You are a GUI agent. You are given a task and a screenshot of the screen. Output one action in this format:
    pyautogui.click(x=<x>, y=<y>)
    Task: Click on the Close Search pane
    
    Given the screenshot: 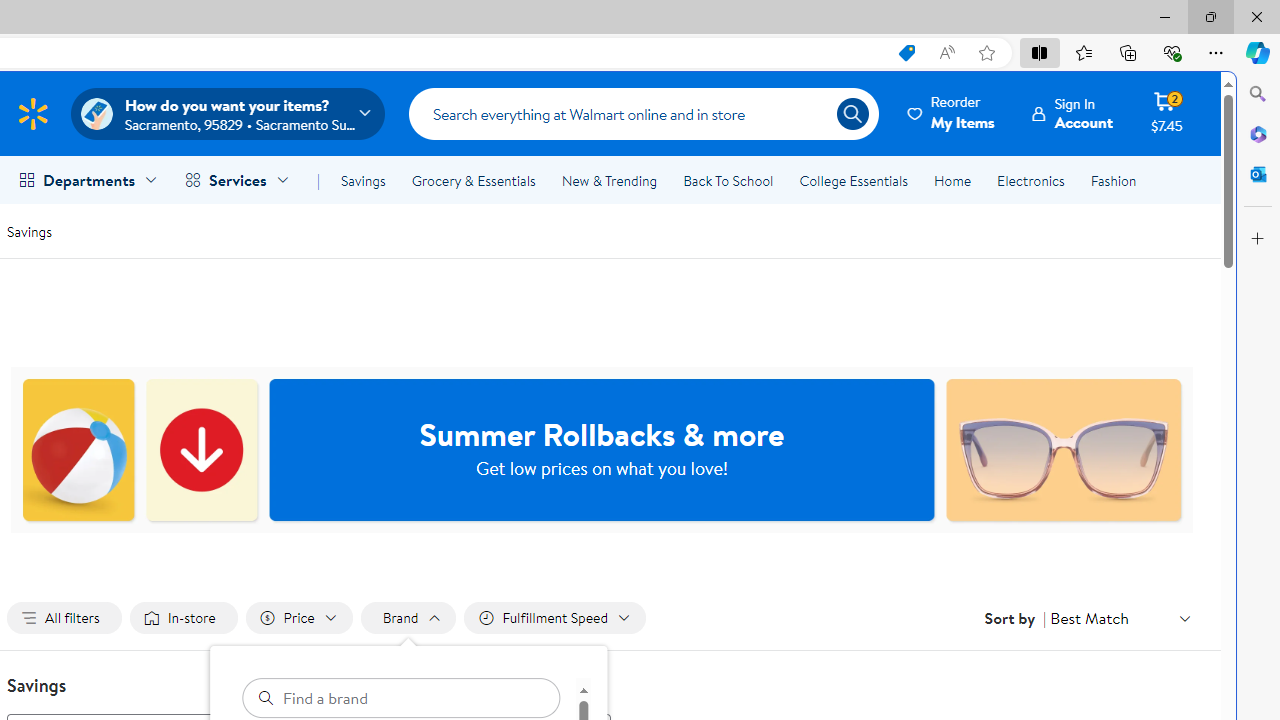 What is the action you would take?
    pyautogui.click(x=1258, y=94)
    